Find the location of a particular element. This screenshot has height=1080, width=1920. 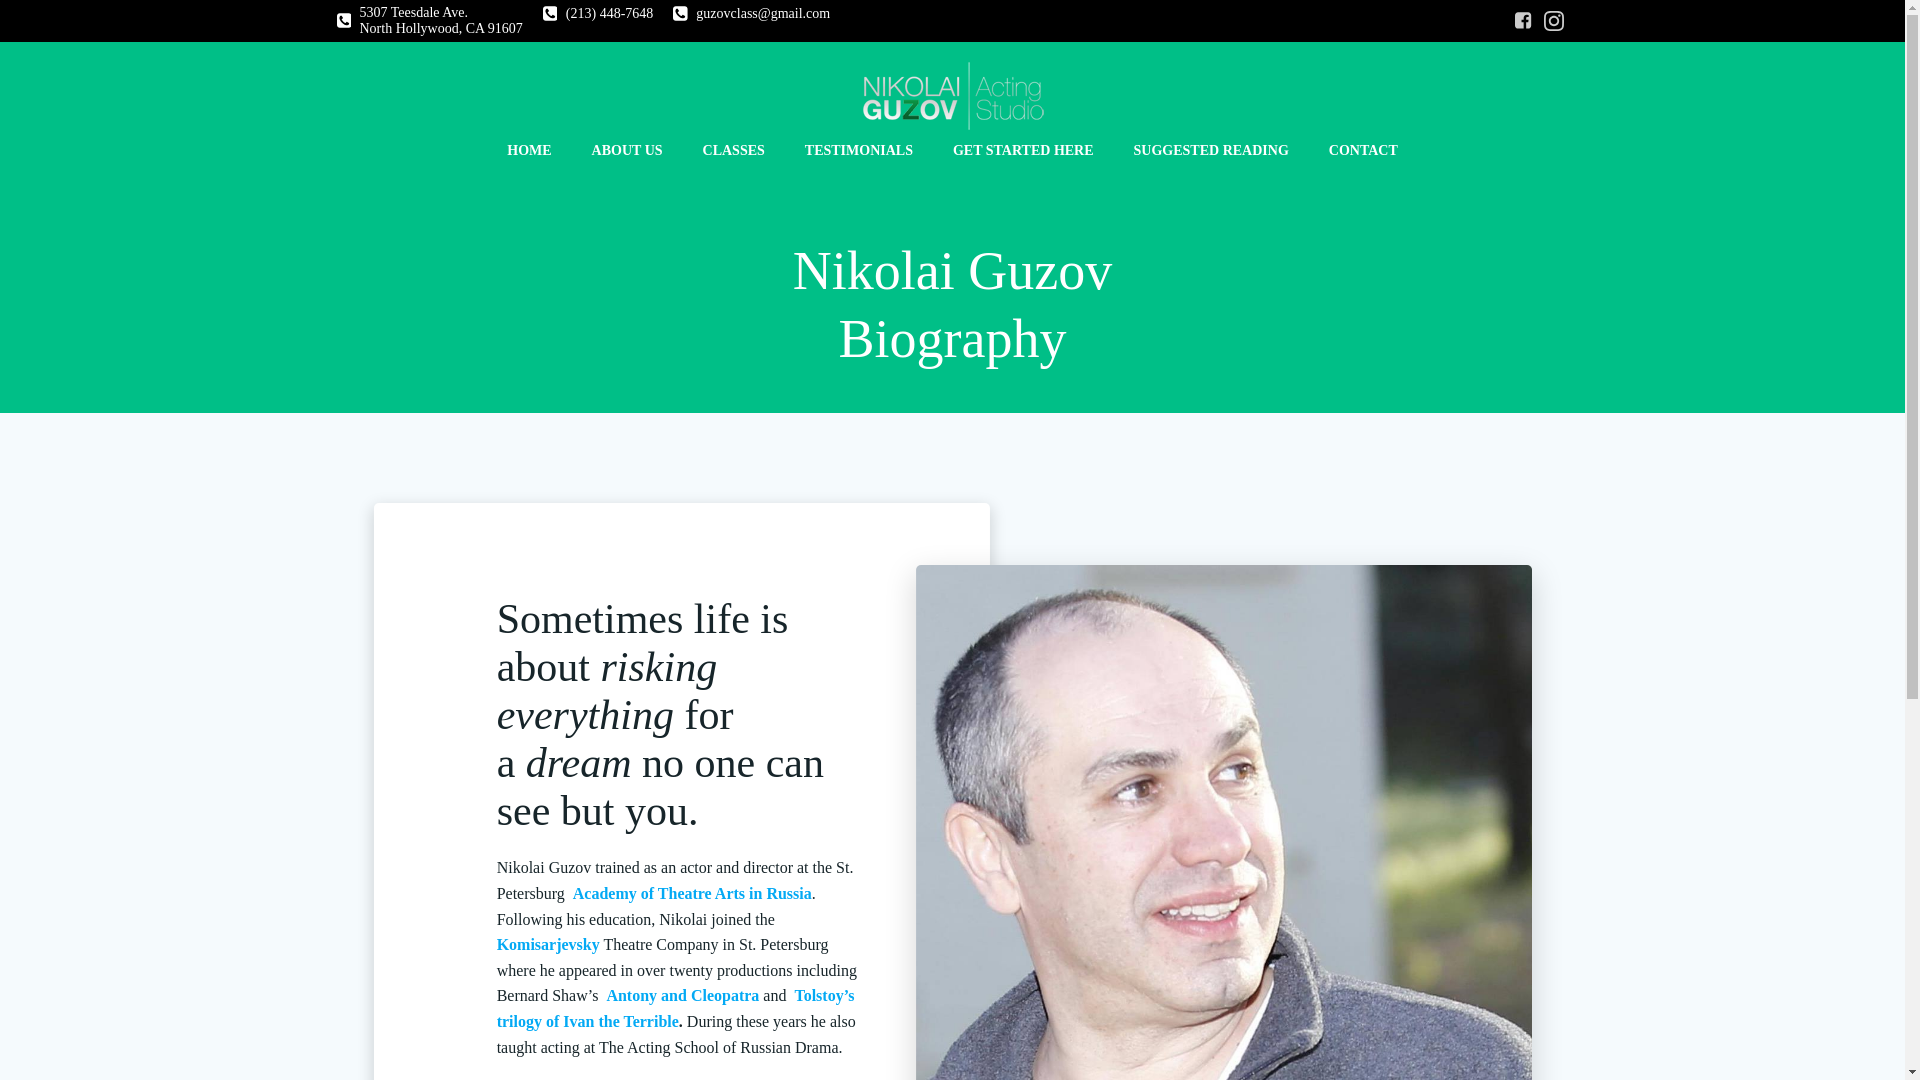

GET STARTED HERE is located at coordinates (1023, 150).